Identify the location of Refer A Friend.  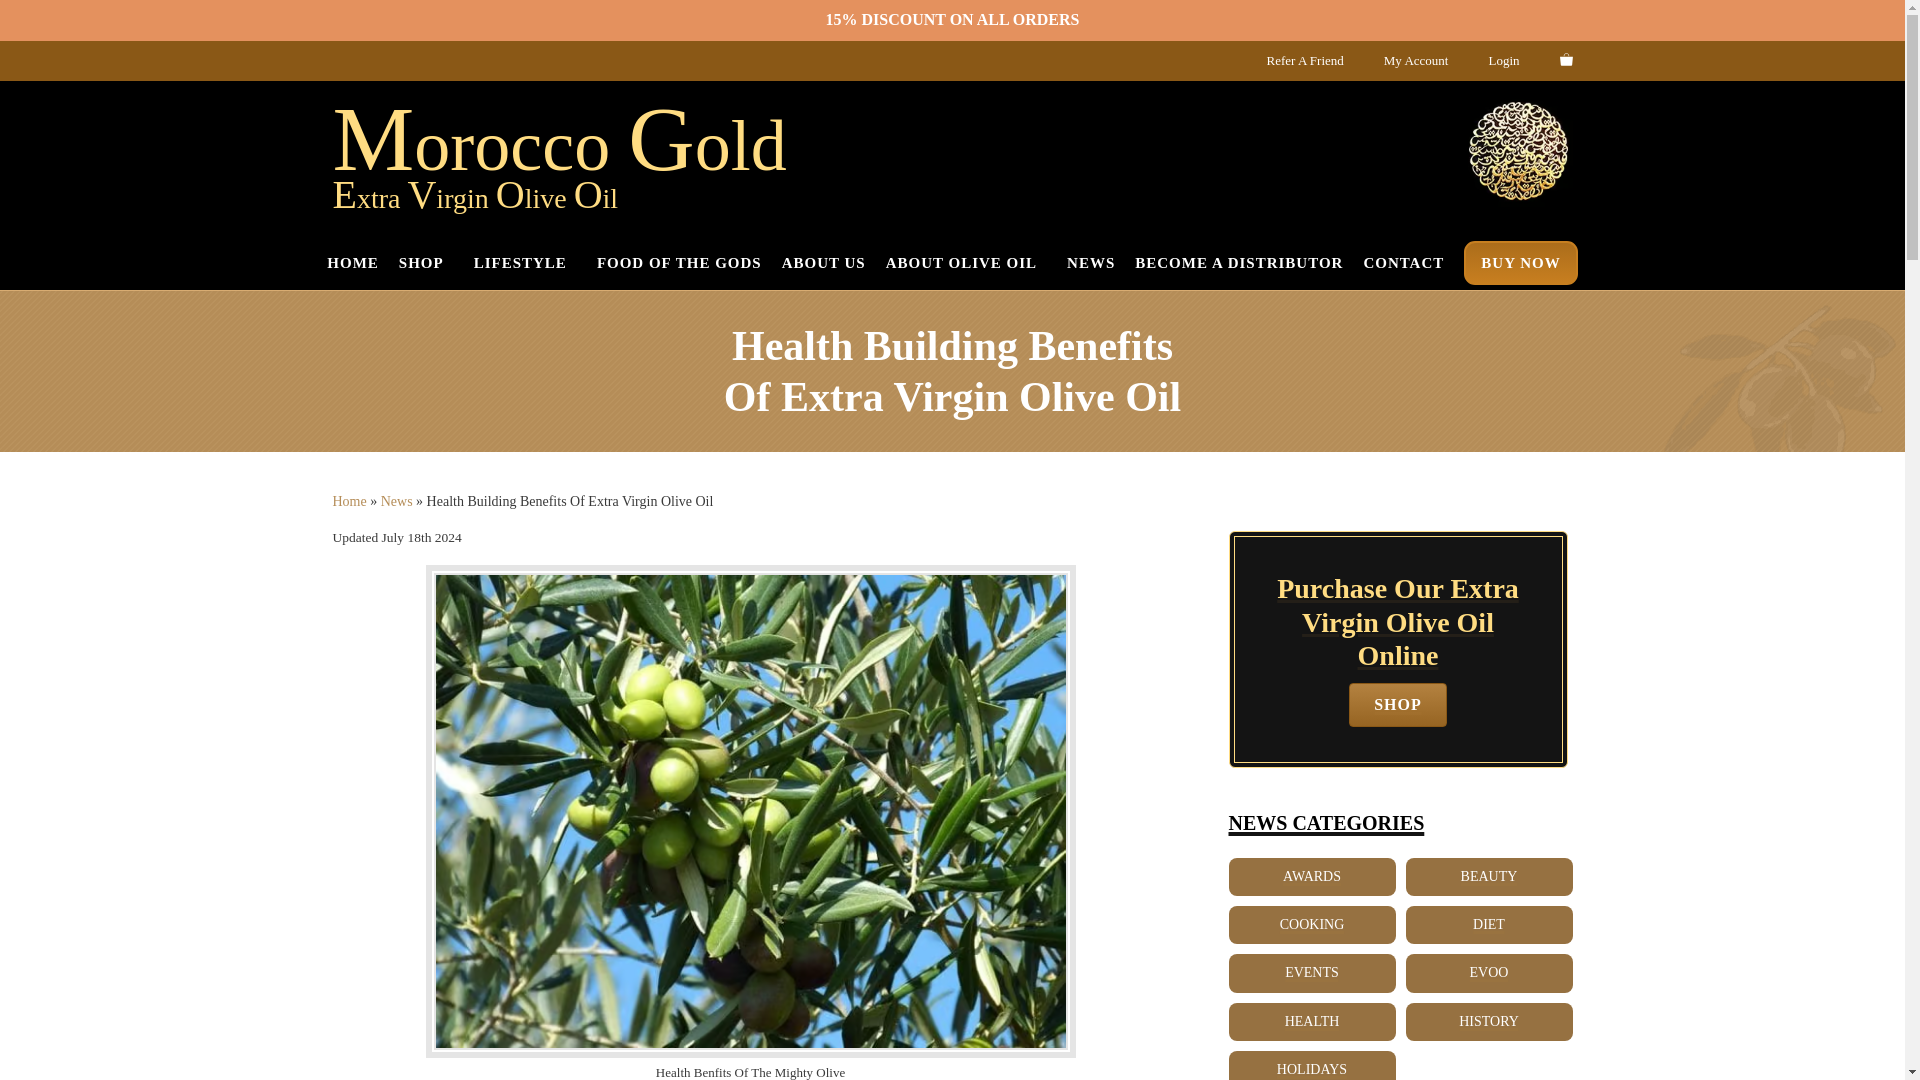
(1304, 61).